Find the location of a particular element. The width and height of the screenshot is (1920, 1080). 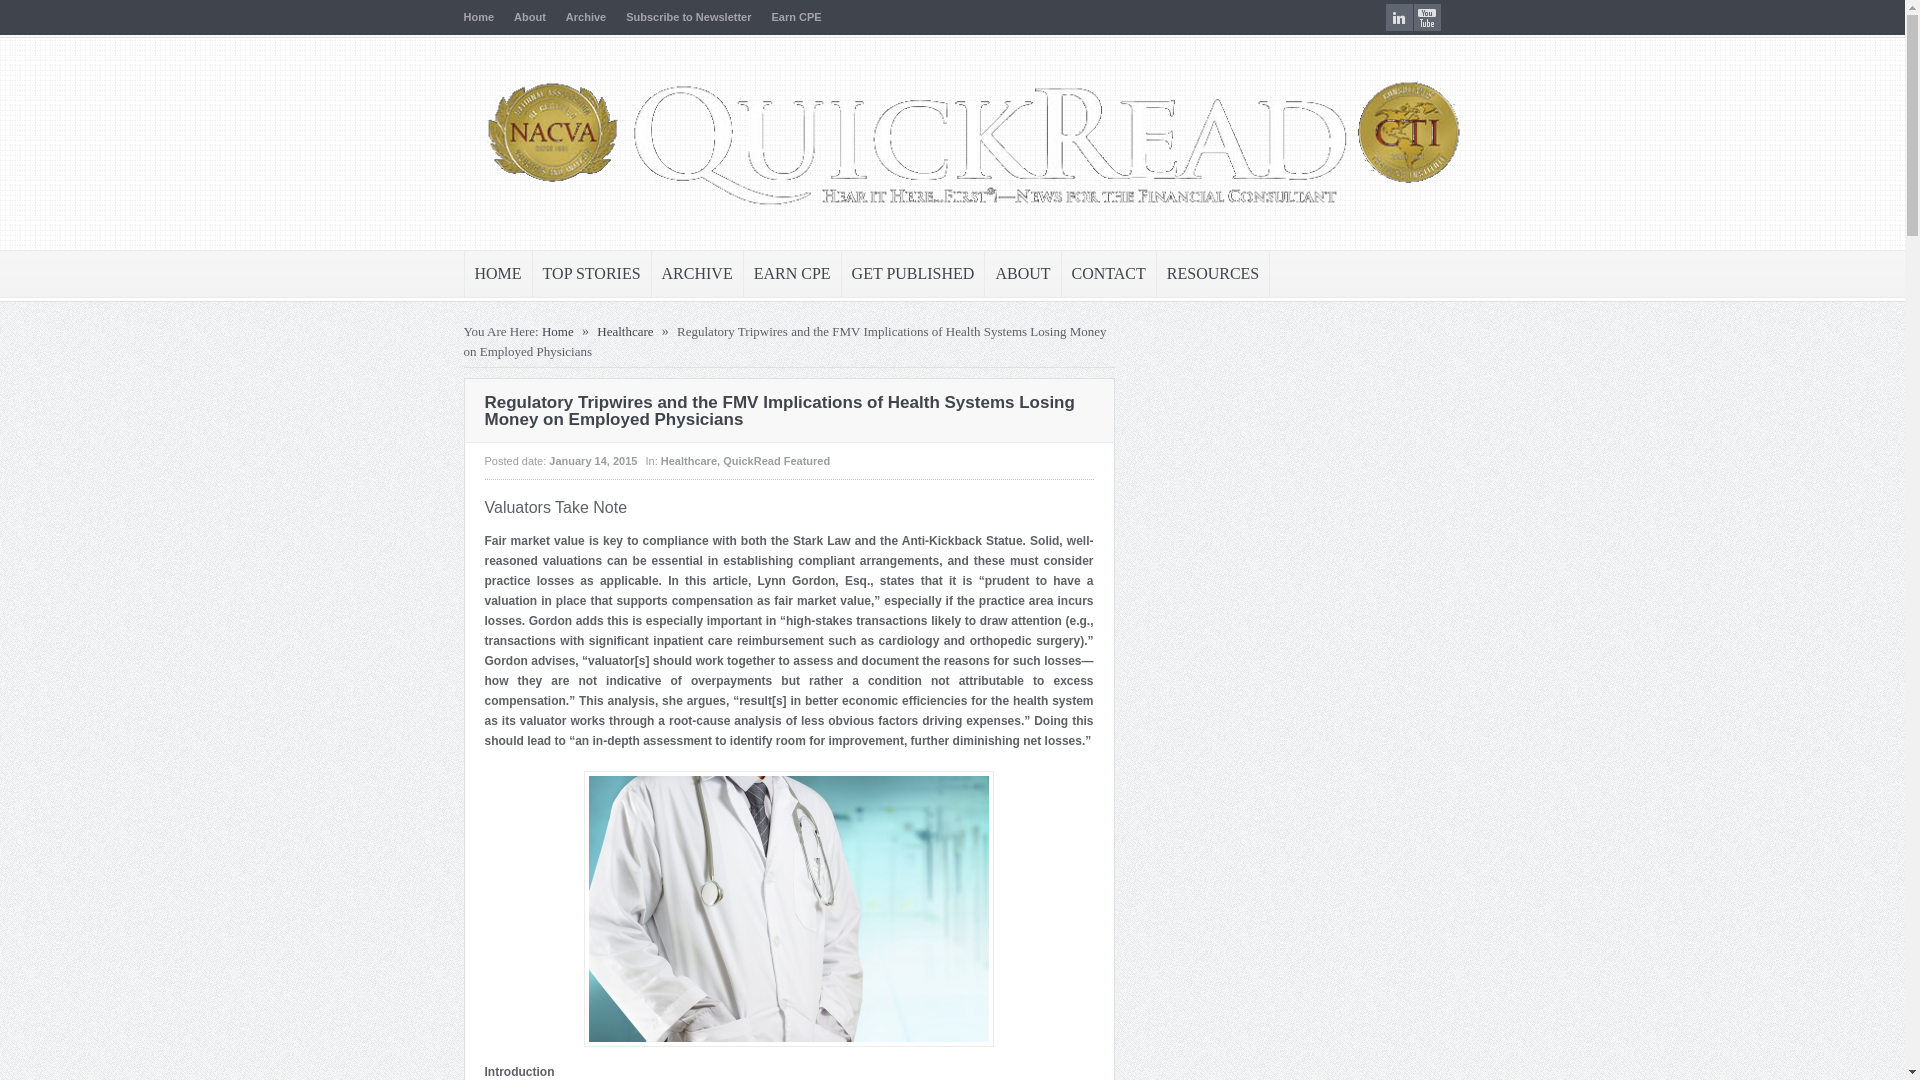

CONTACT is located at coordinates (1108, 274).